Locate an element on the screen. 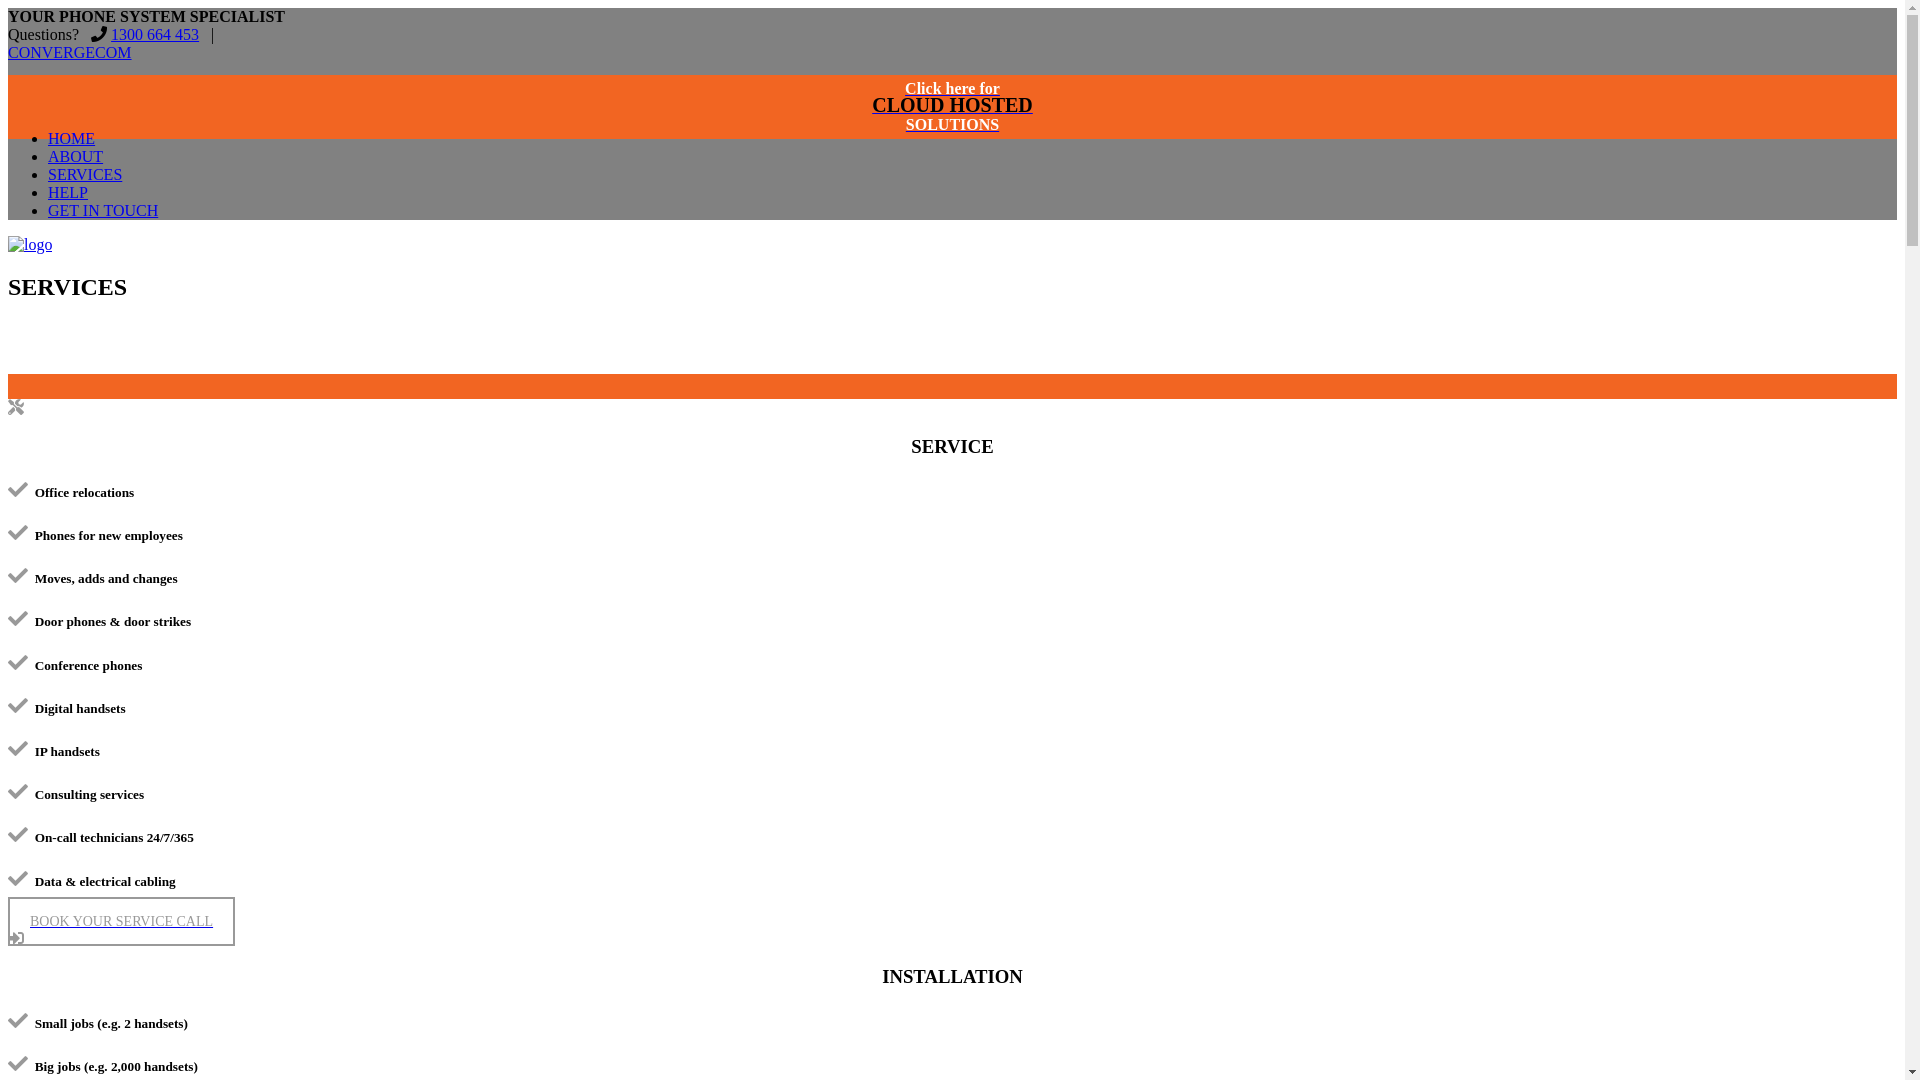 This screenshot has height=1080, width=1920. GET IN TOUCH is located at coordinates (103, 210).